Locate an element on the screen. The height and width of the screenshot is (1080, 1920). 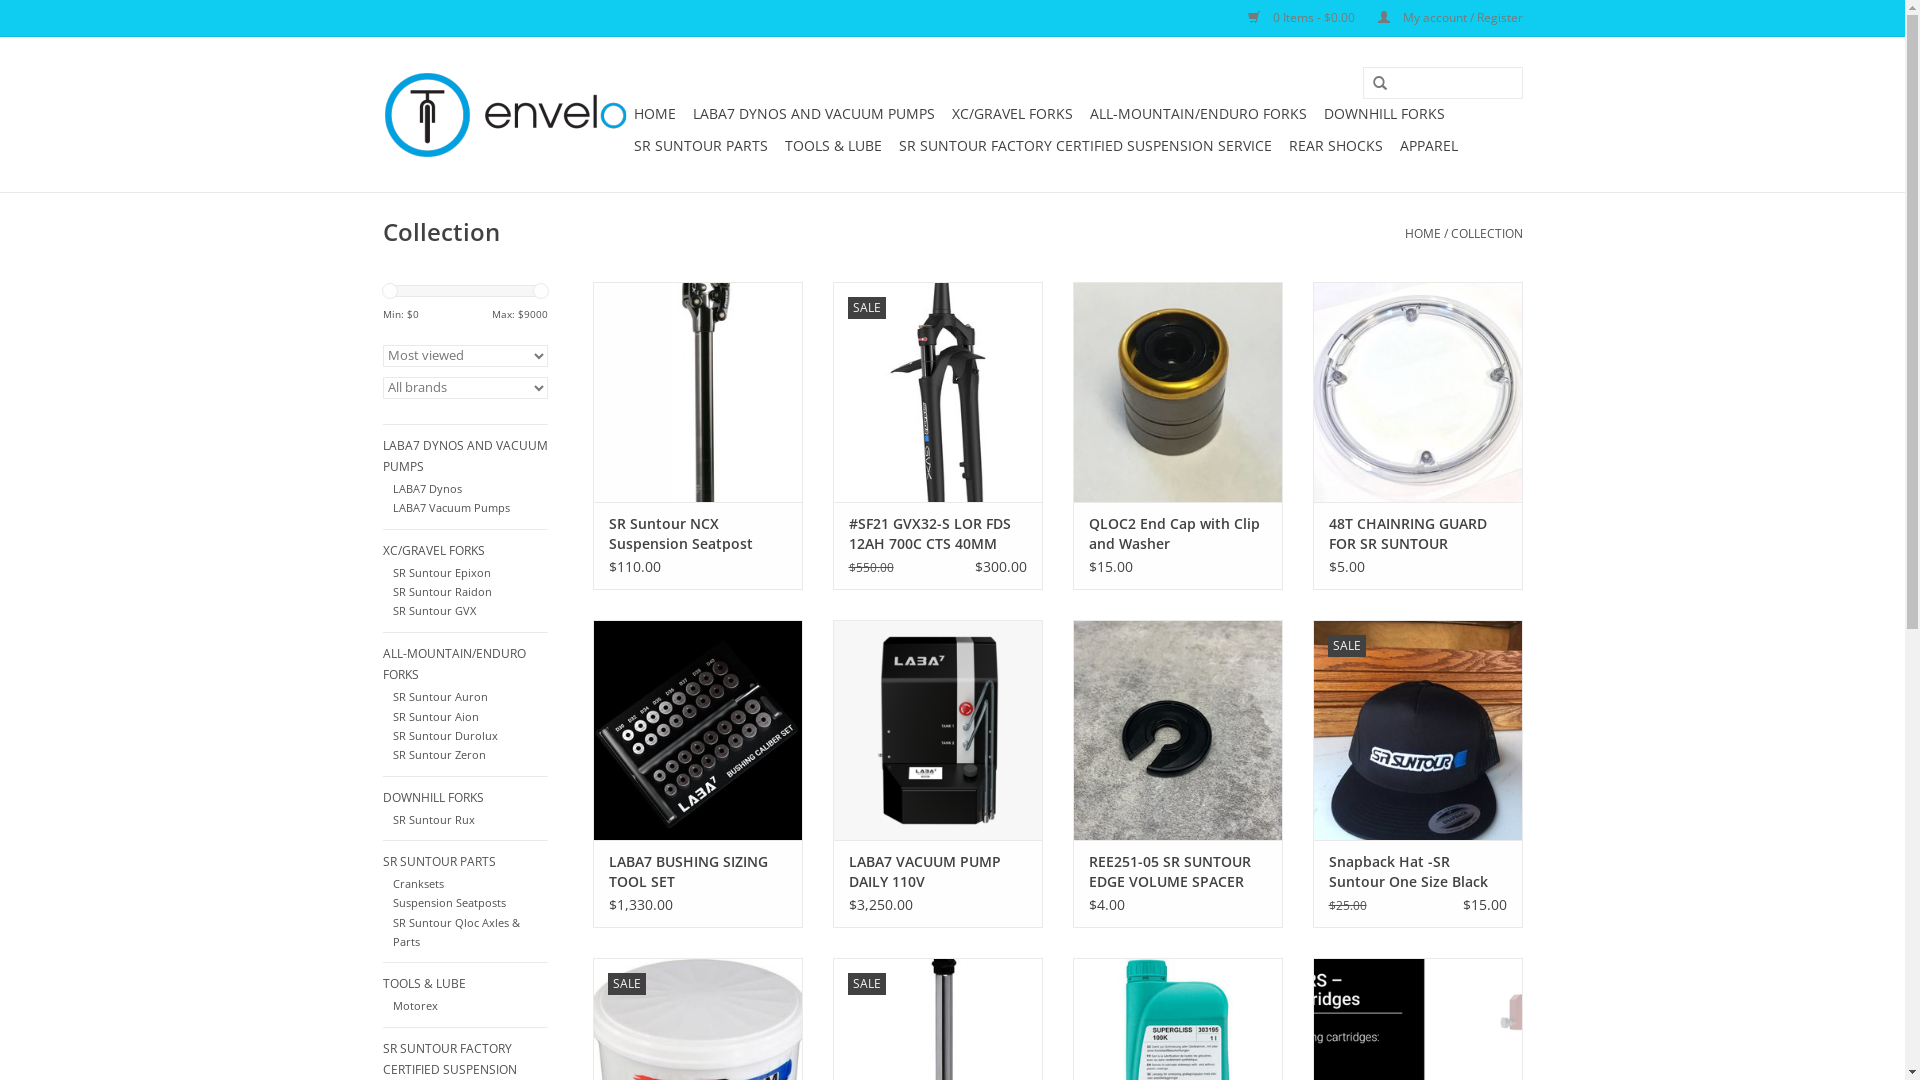
My account / Register is located at coordinates (1440, 18).